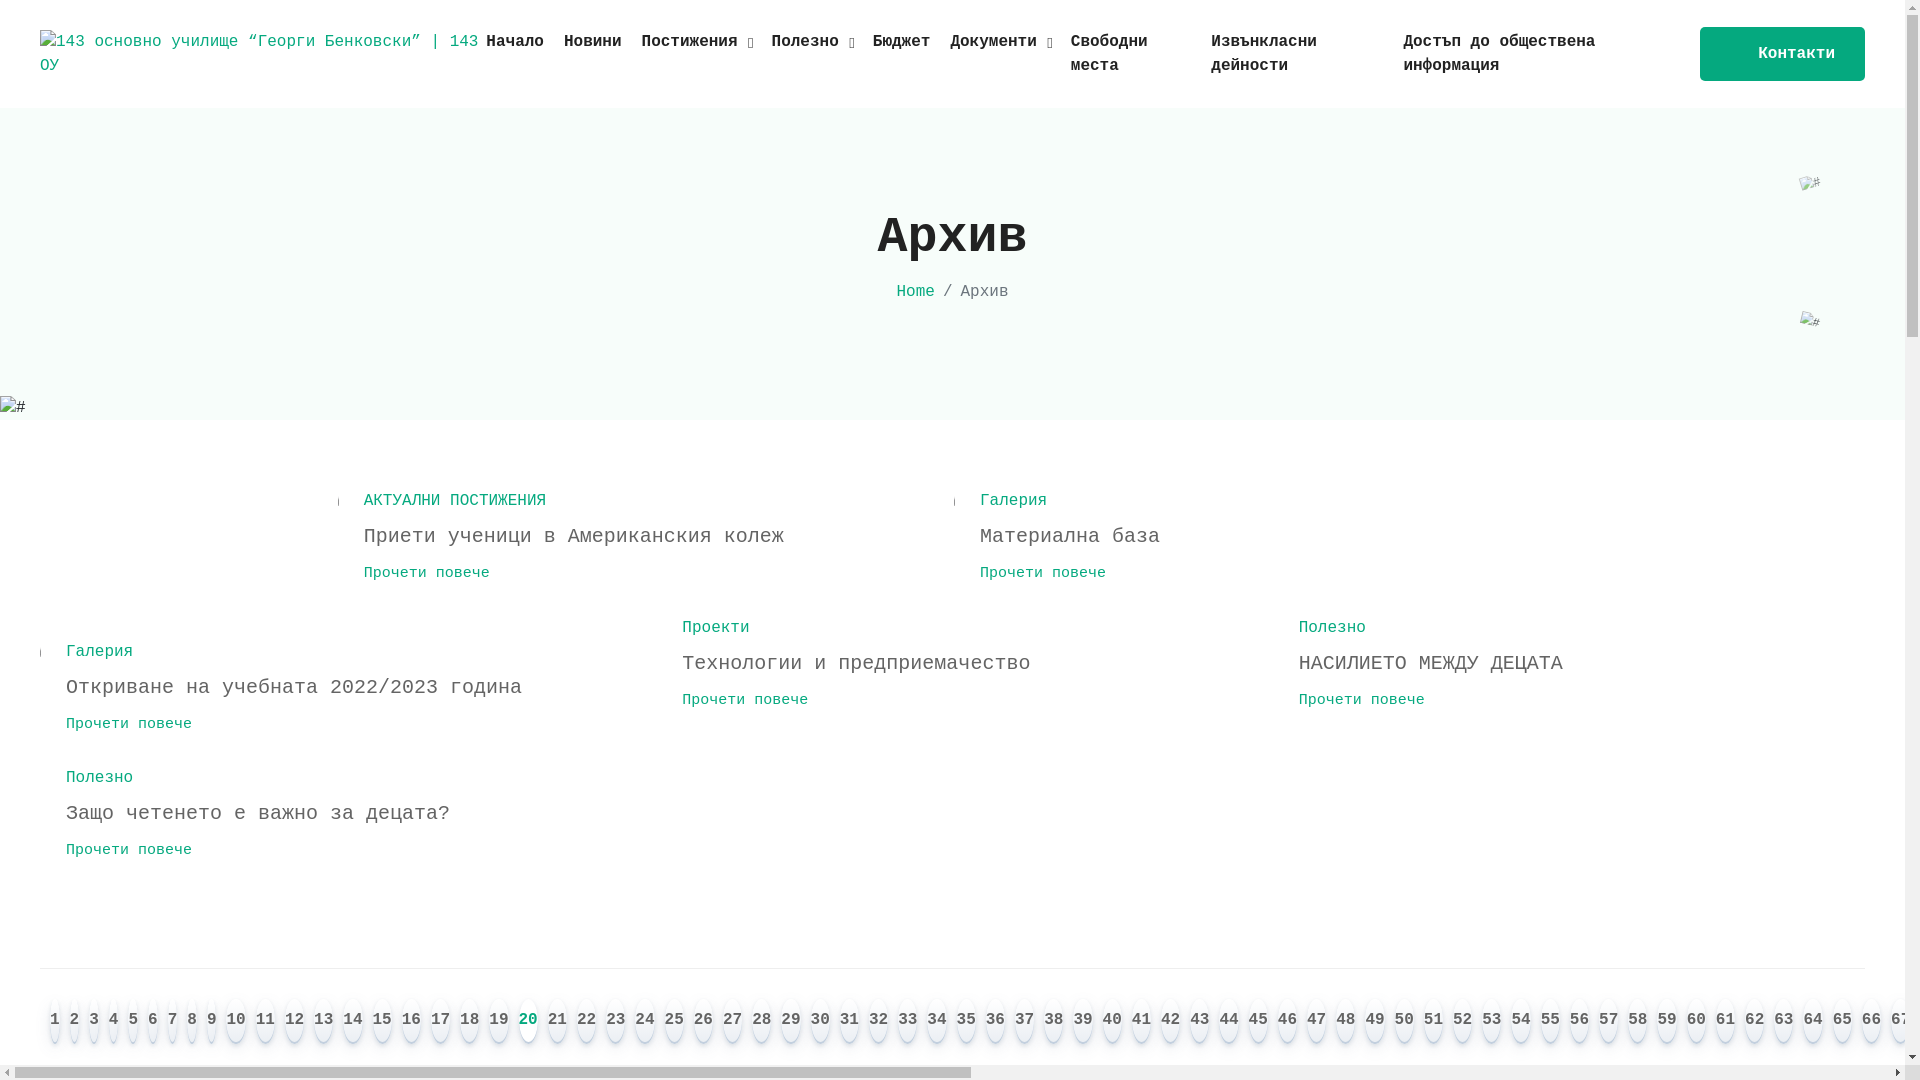 The width and height of the screenshot is (1920, 1080). Describe the element at coordinates (1024, 1022) in the screenshot. I see `37` at that location.